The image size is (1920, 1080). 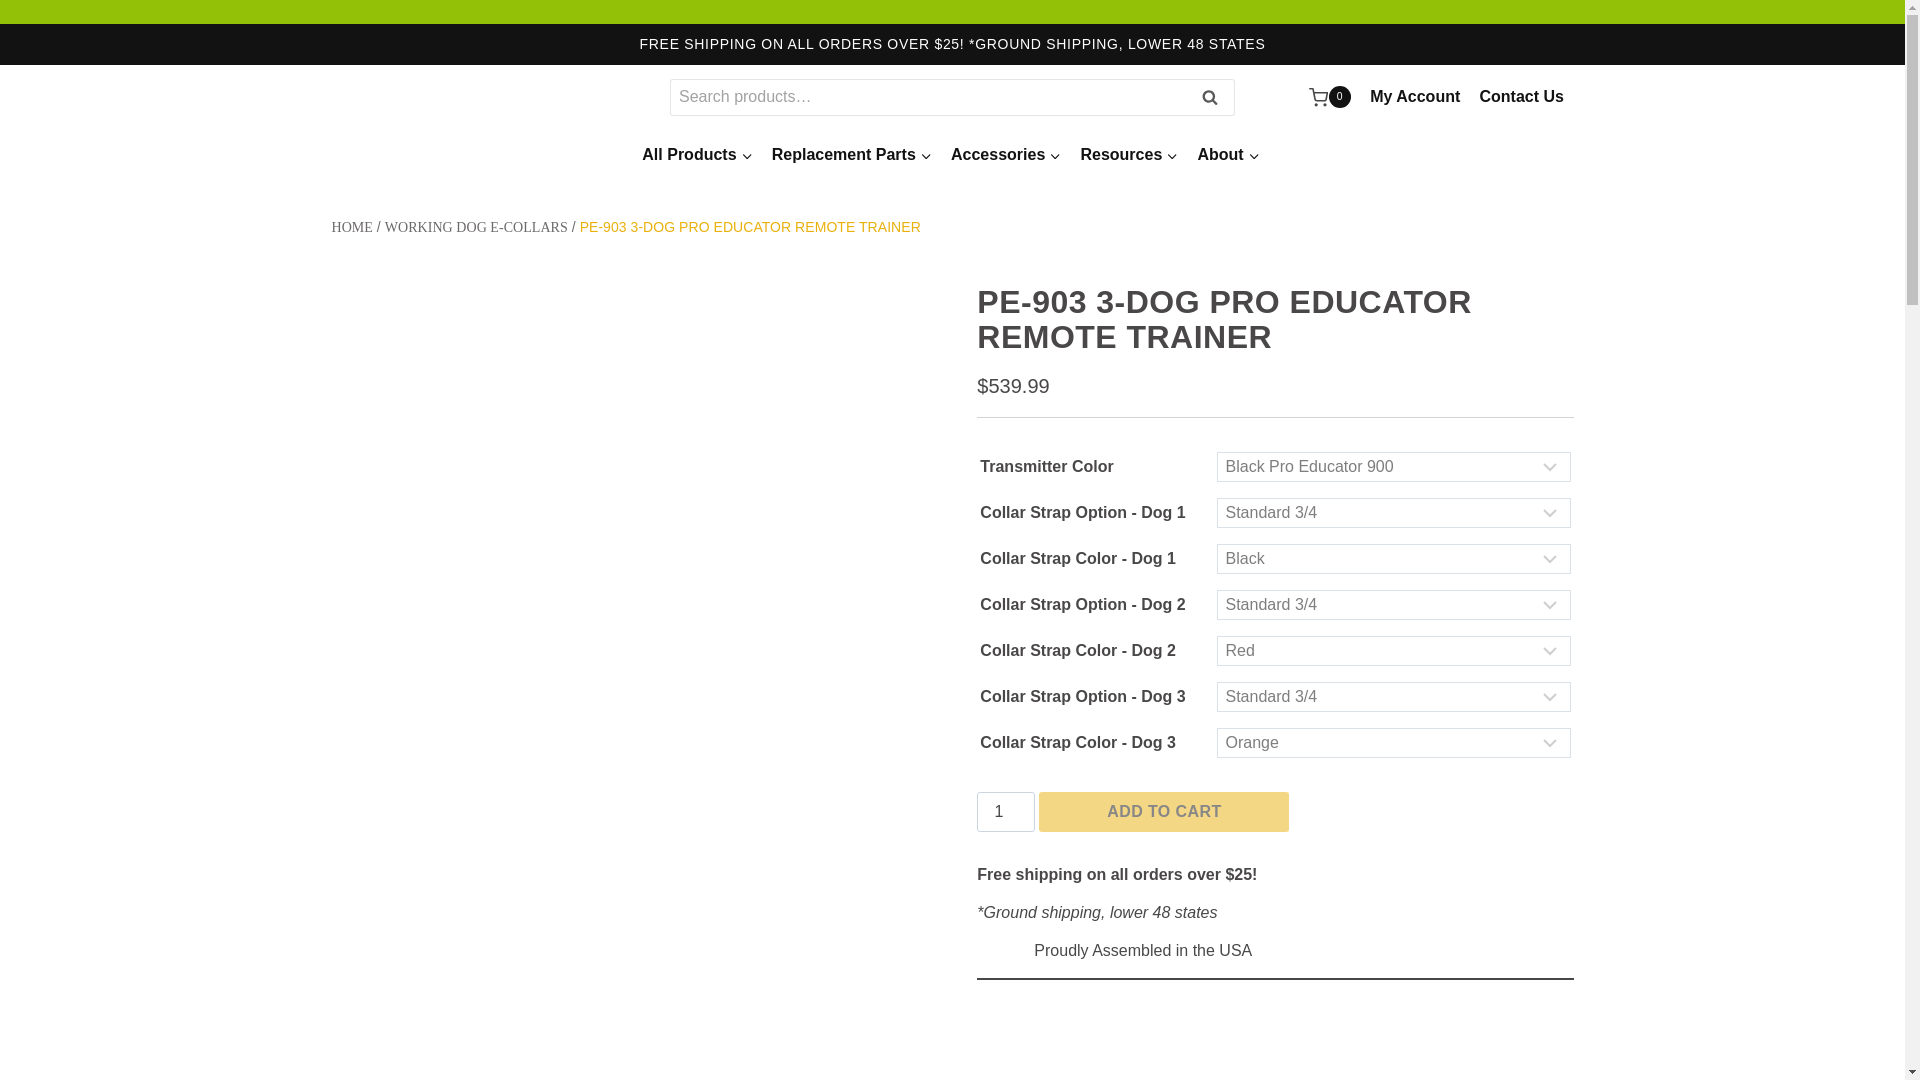 I want to click on Search, so click(x=1209, y=96).